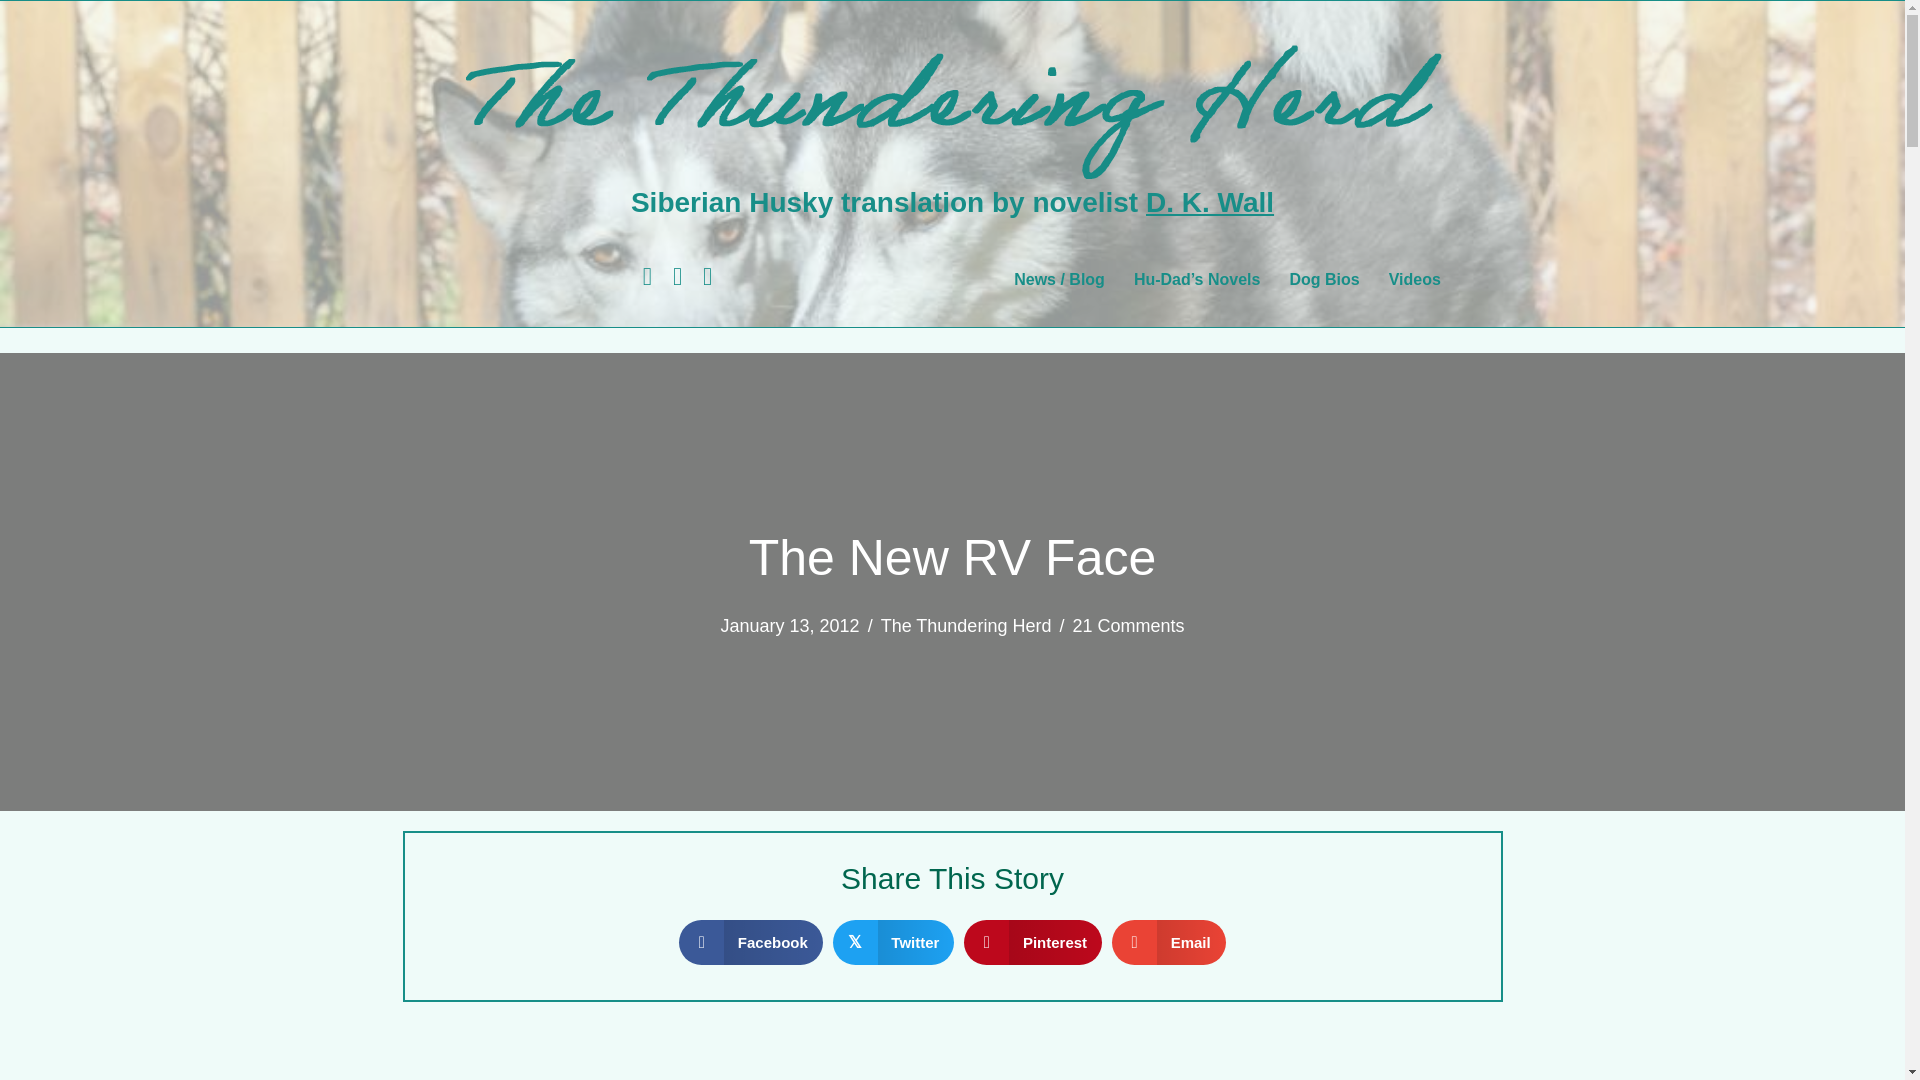 The width and height of the screenshot is (1920, 1080). What do you see at coordinates (1210, 202) in the screenshot?
I see `D. K. Wall` at bounding box center [1210, 202].